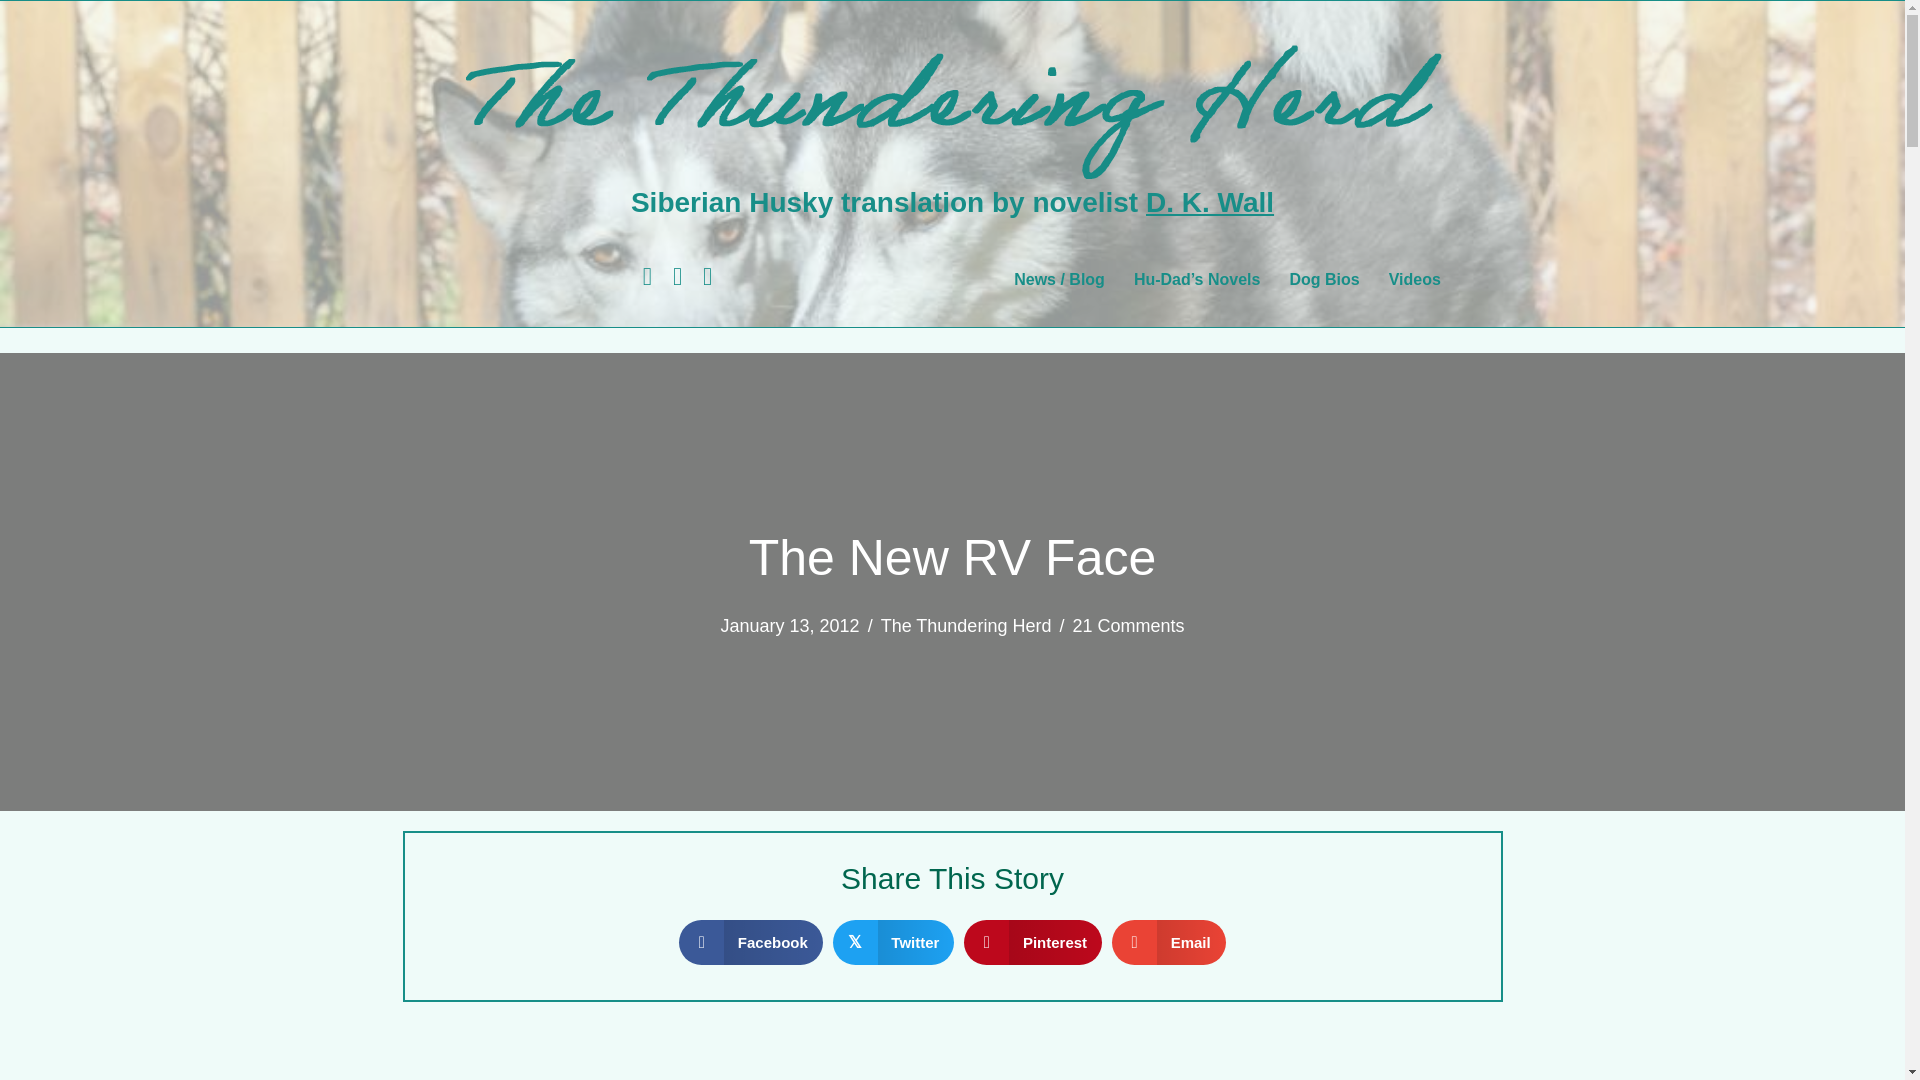 The width and height of the screenshot is (1920, 1080). What do you see at coordinates (1210, 202) in the screenshot?
I see `D. K. Wall` at bounding box center [1210, 202].